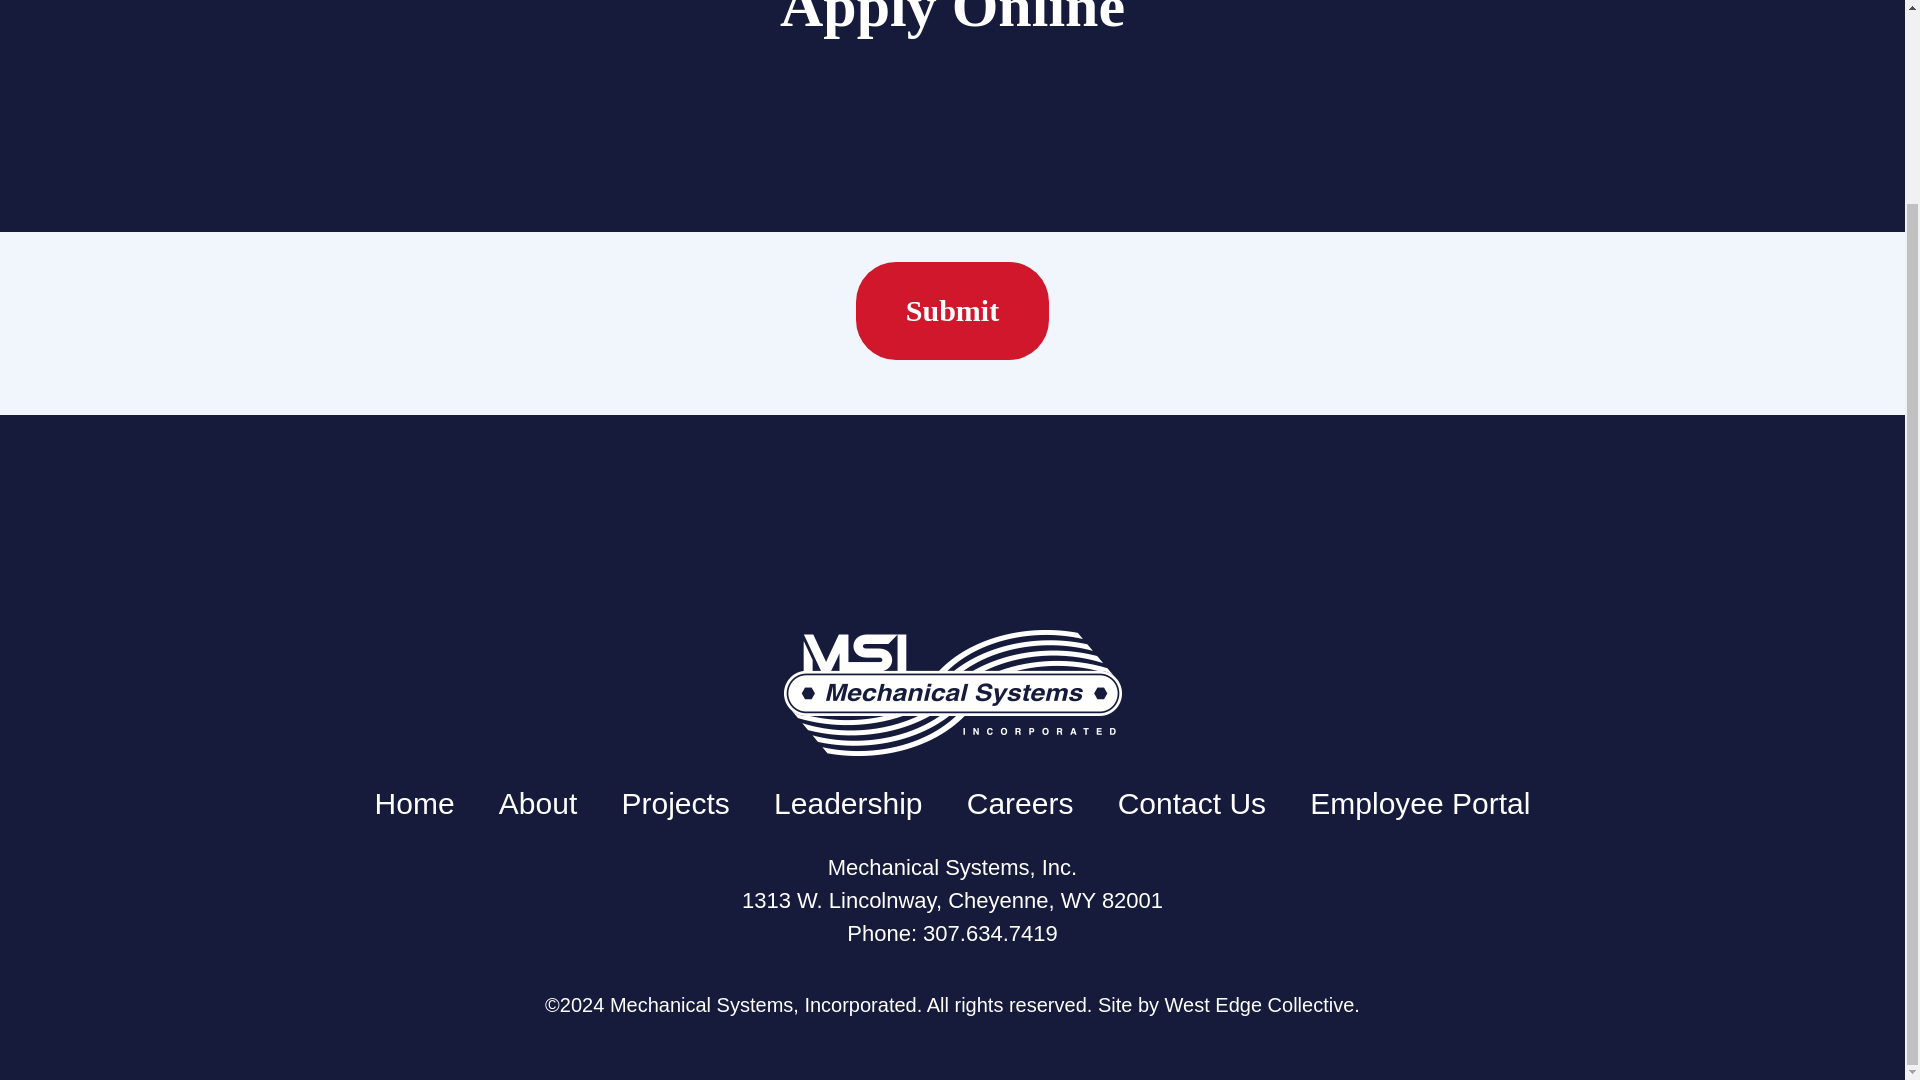 This screenshot has width=1920, height=1080. I want to click on West Edge Collective., so click(1262, 1004).